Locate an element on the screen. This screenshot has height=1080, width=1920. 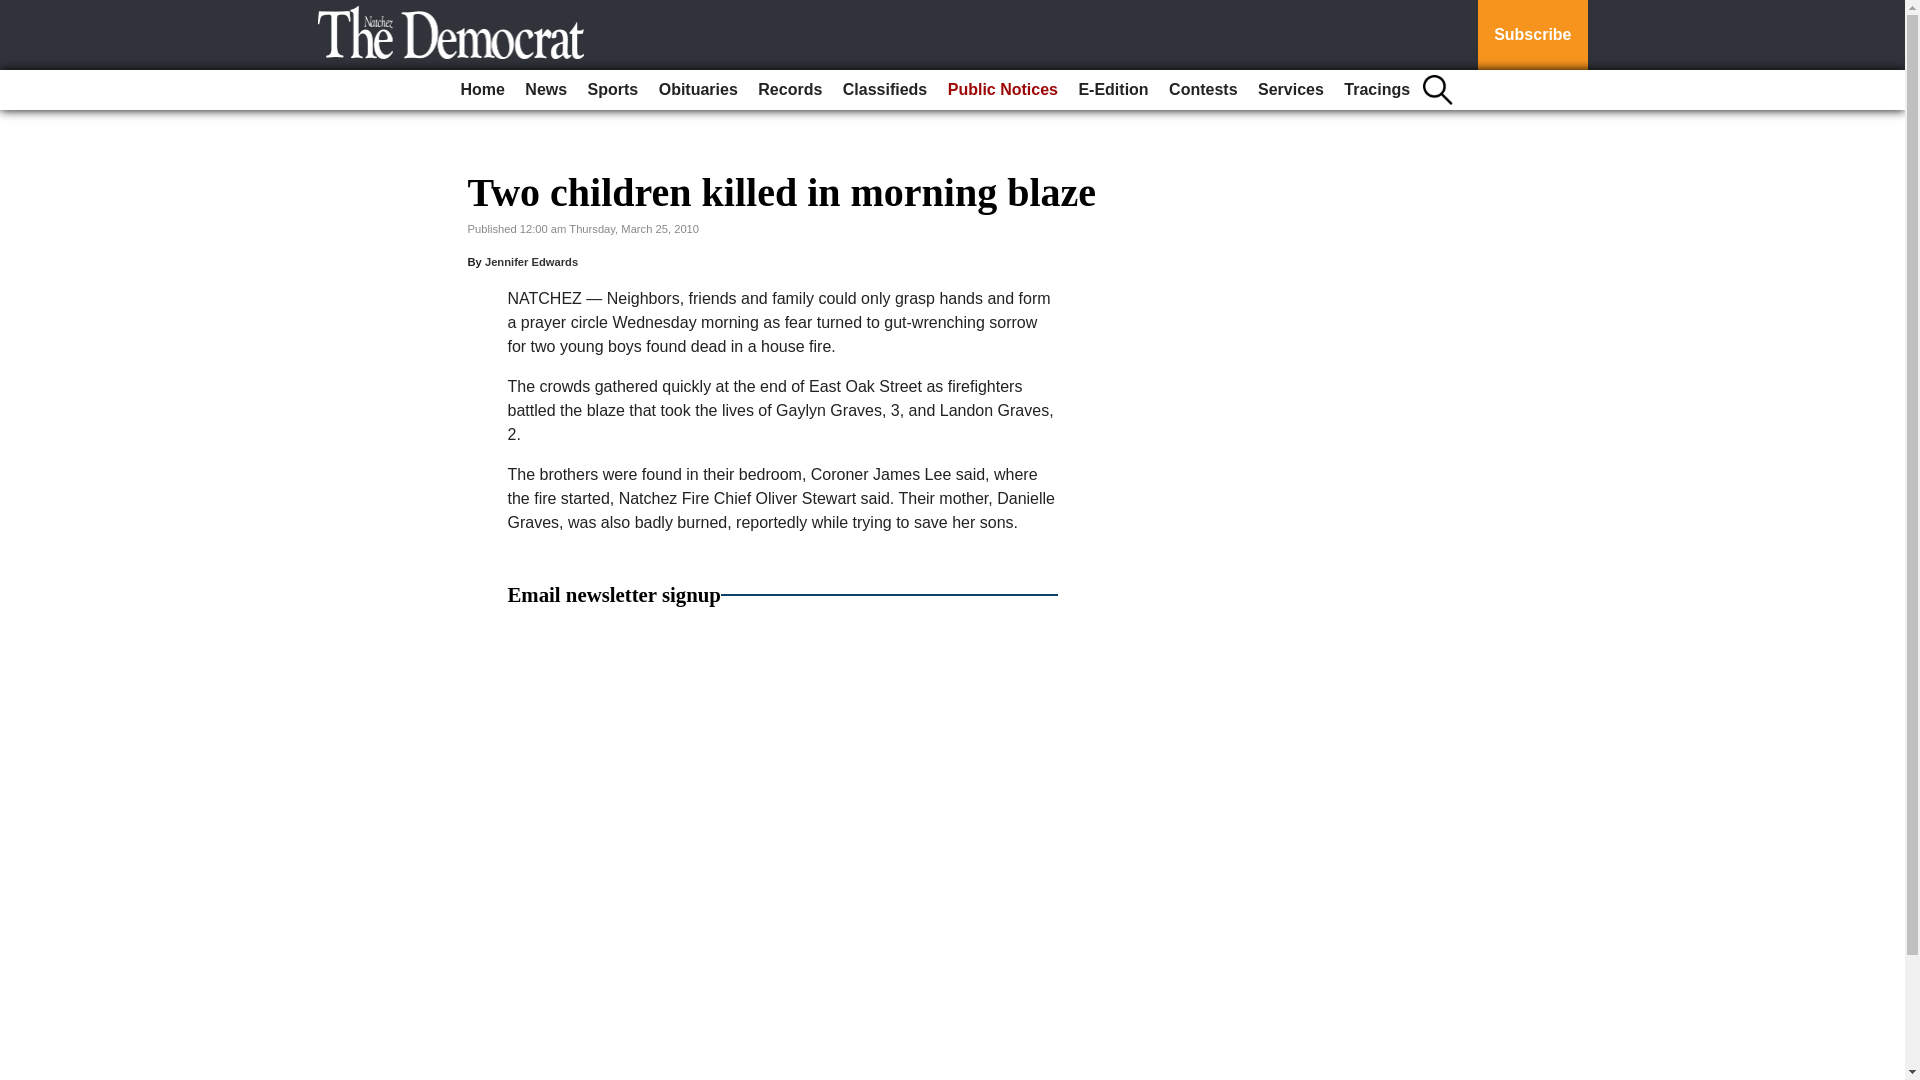
Contests is located at coordinates (1202, 90).